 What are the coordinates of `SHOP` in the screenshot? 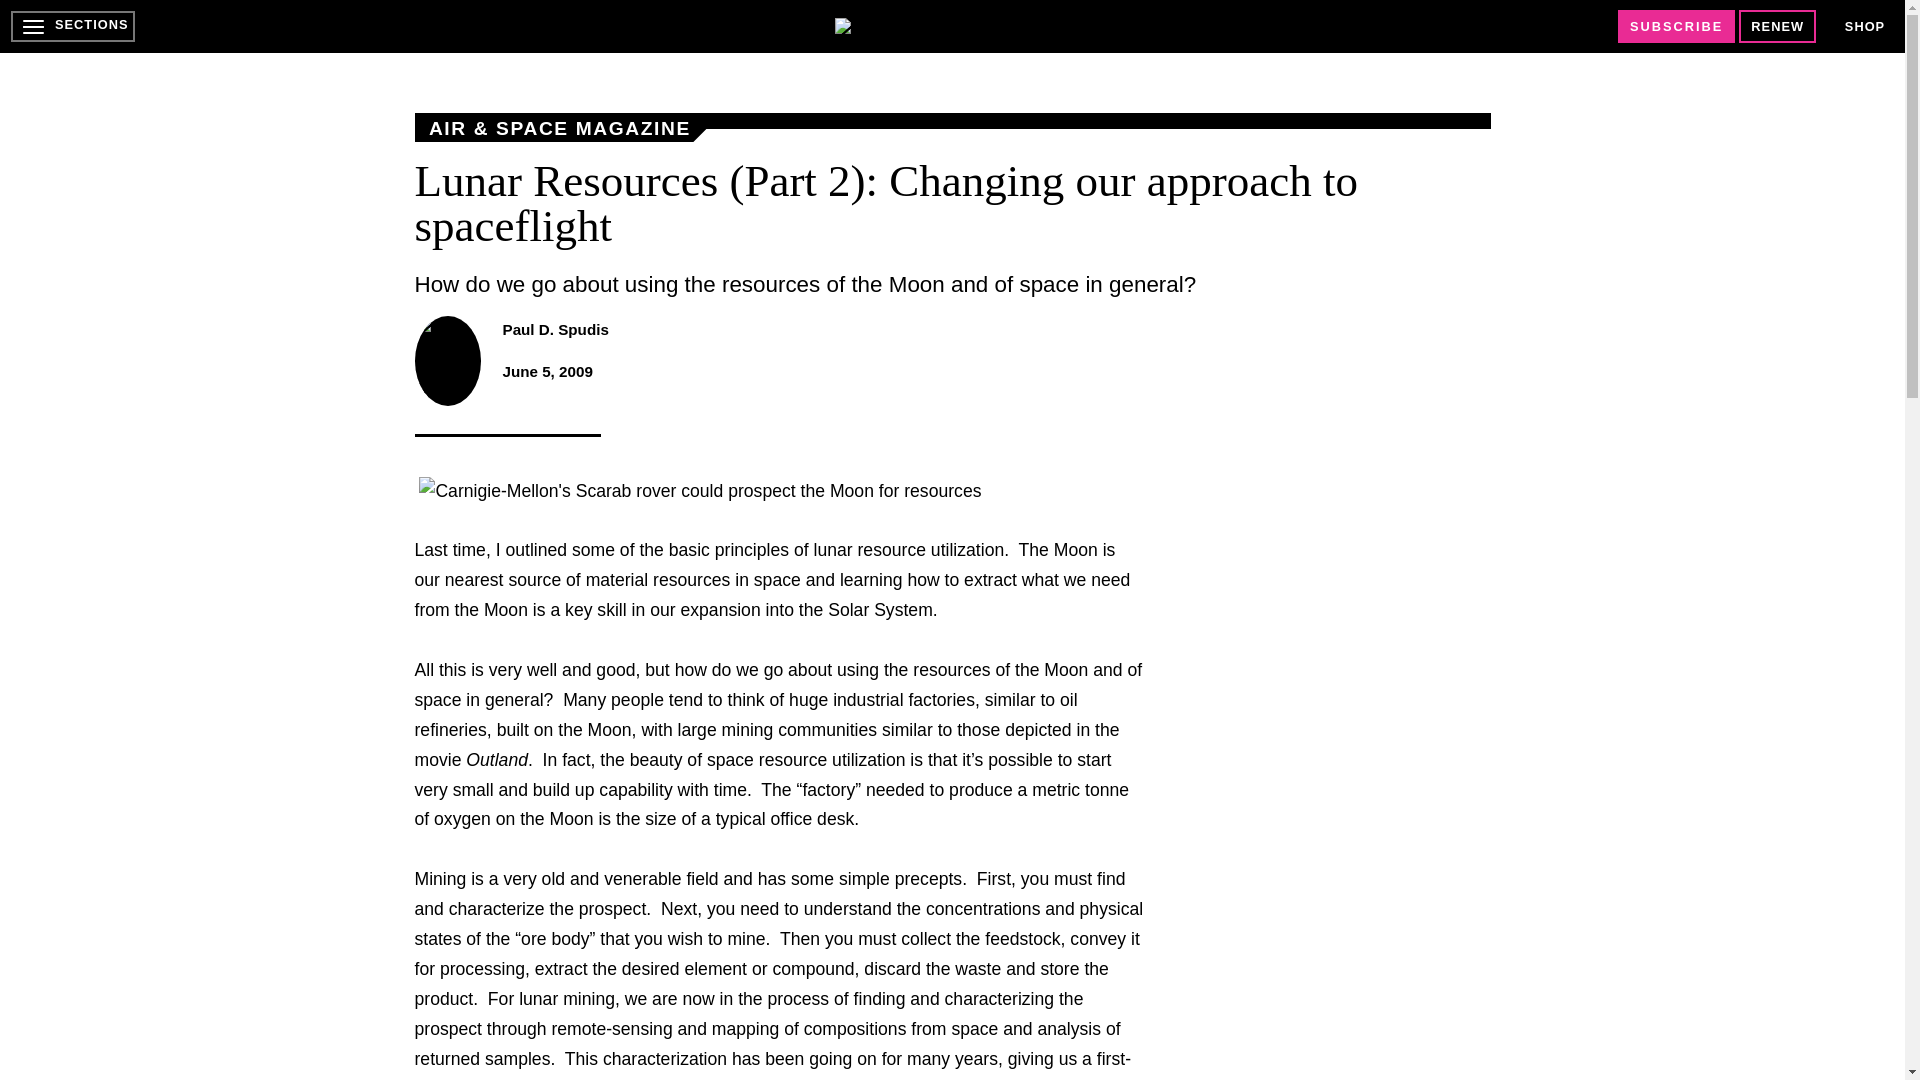 It's located at (1864, 26).